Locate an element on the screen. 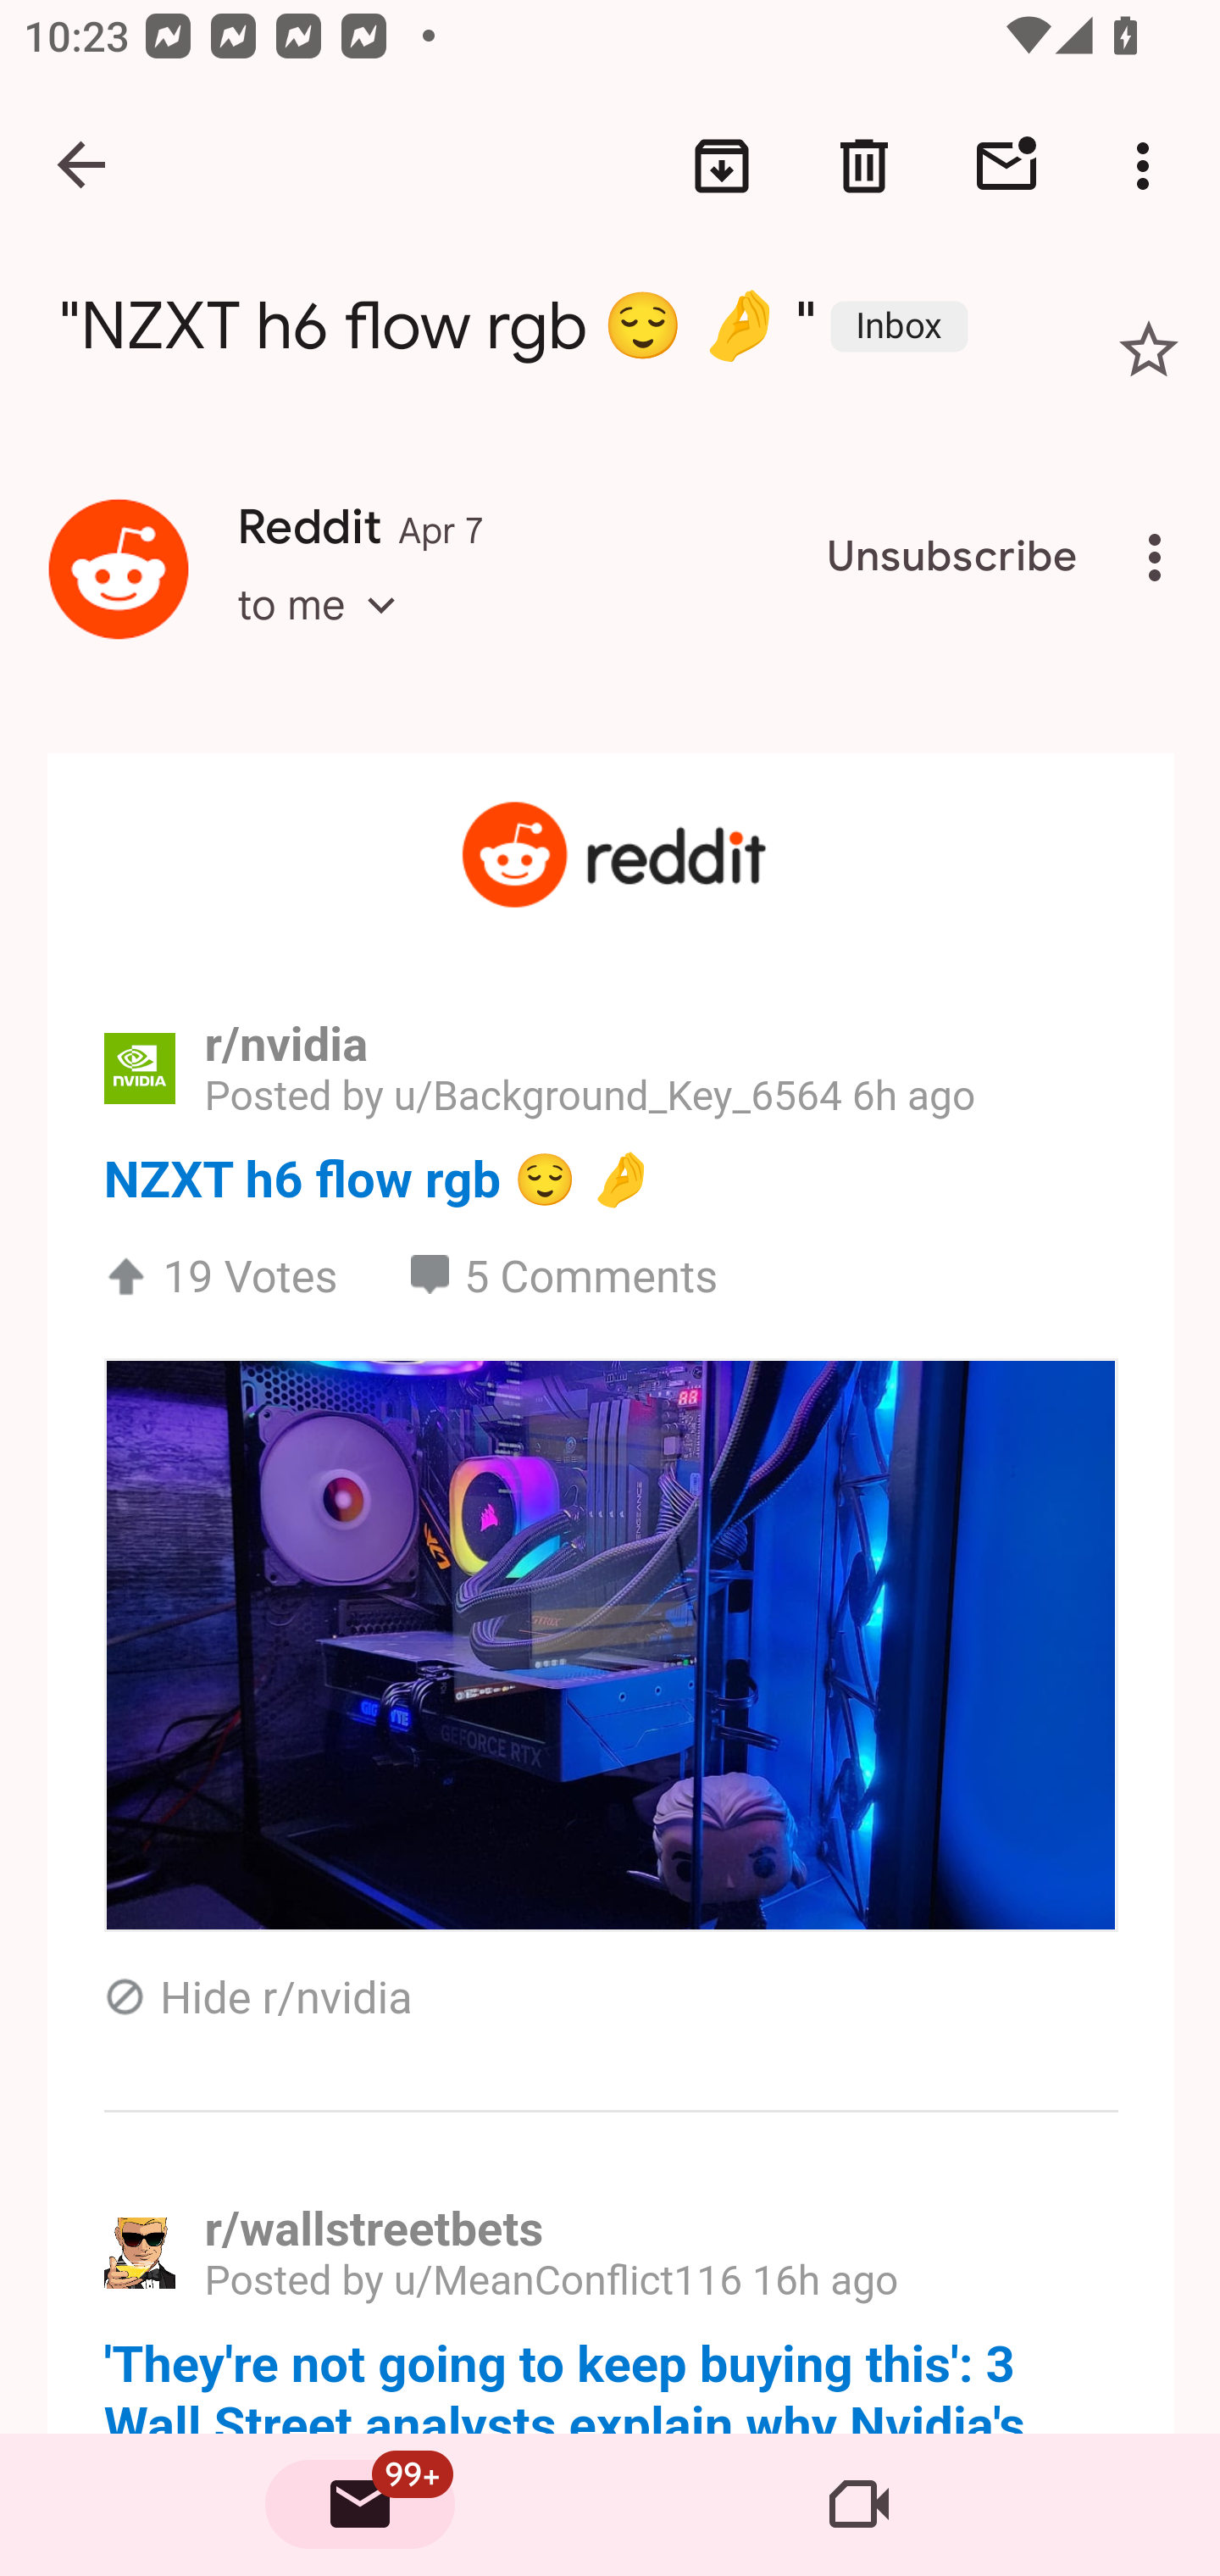 This screenshot has width=1220, height=2576. Meet is located at coordinates (859, 2505).